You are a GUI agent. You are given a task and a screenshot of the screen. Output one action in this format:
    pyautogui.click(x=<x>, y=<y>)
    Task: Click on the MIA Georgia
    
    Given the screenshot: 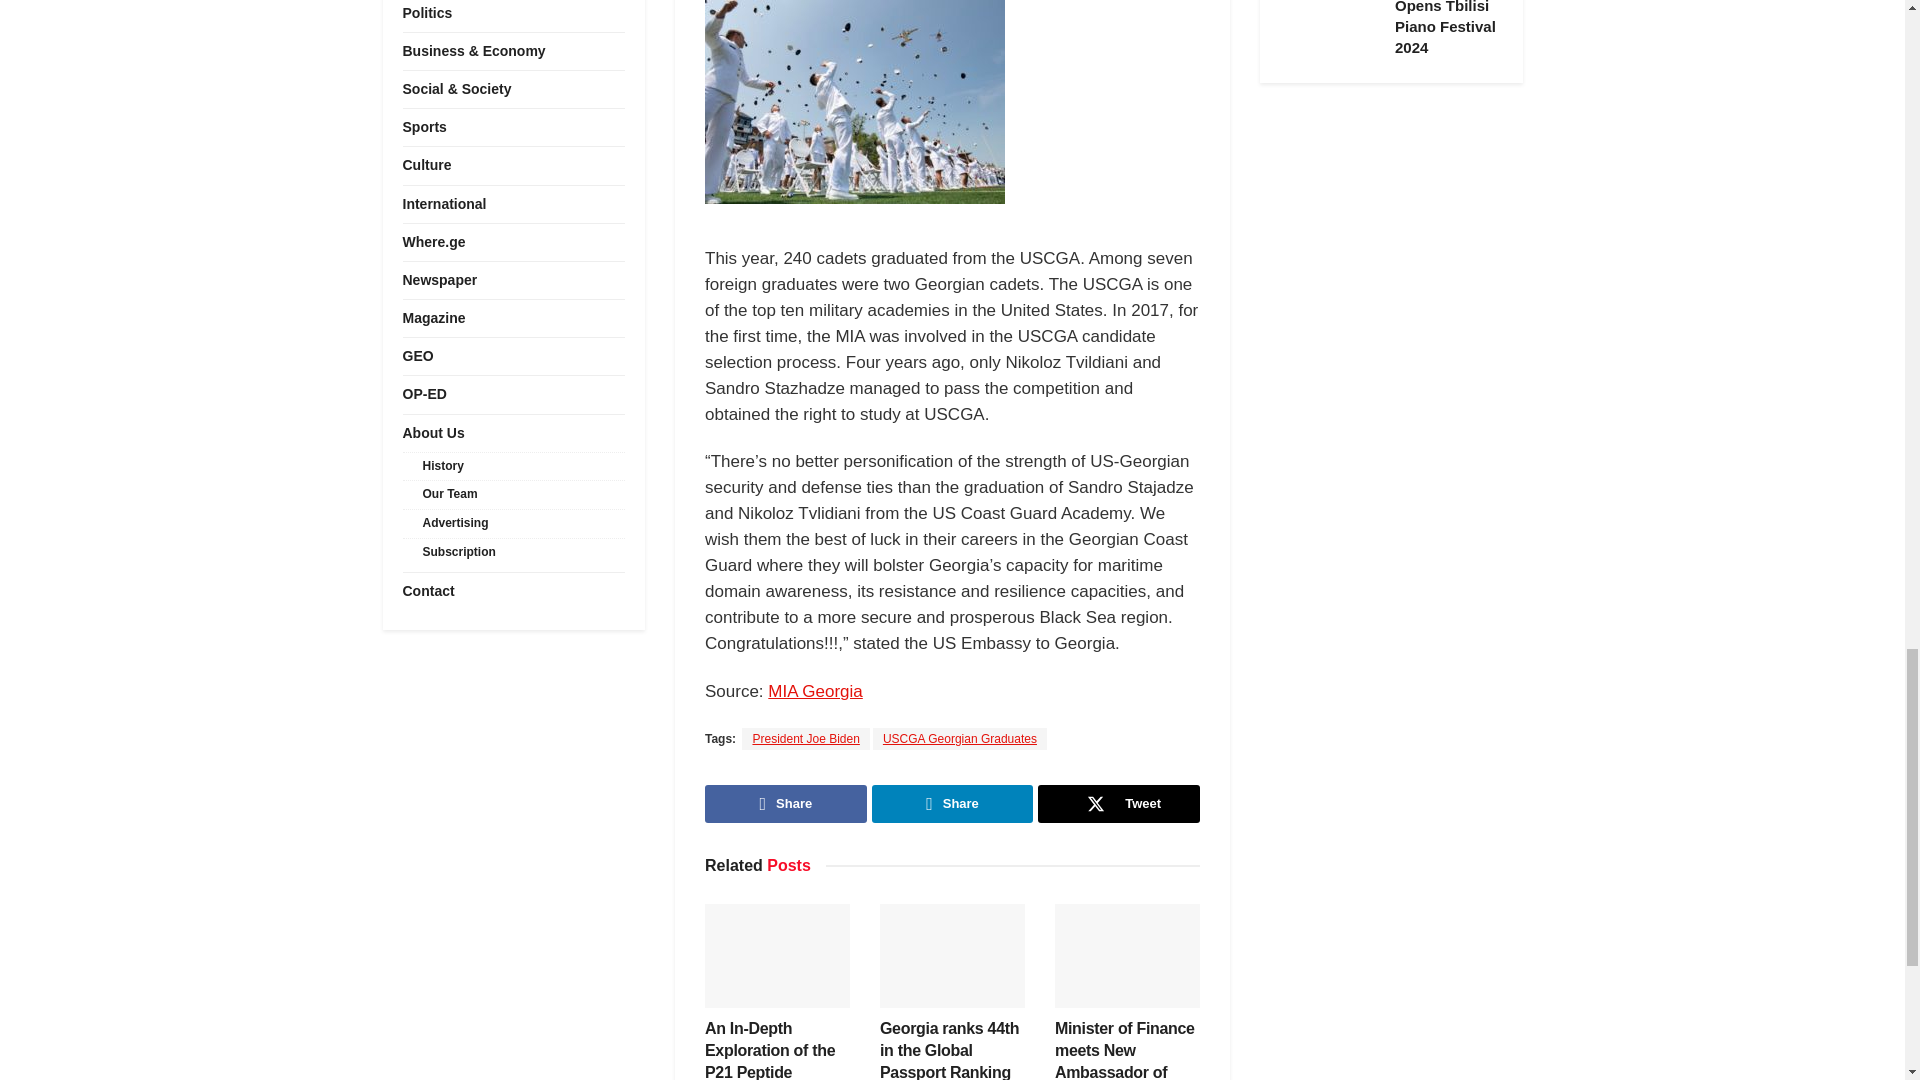 What is the action you would take?
    pyautogui.click(x=815, y=690)
    